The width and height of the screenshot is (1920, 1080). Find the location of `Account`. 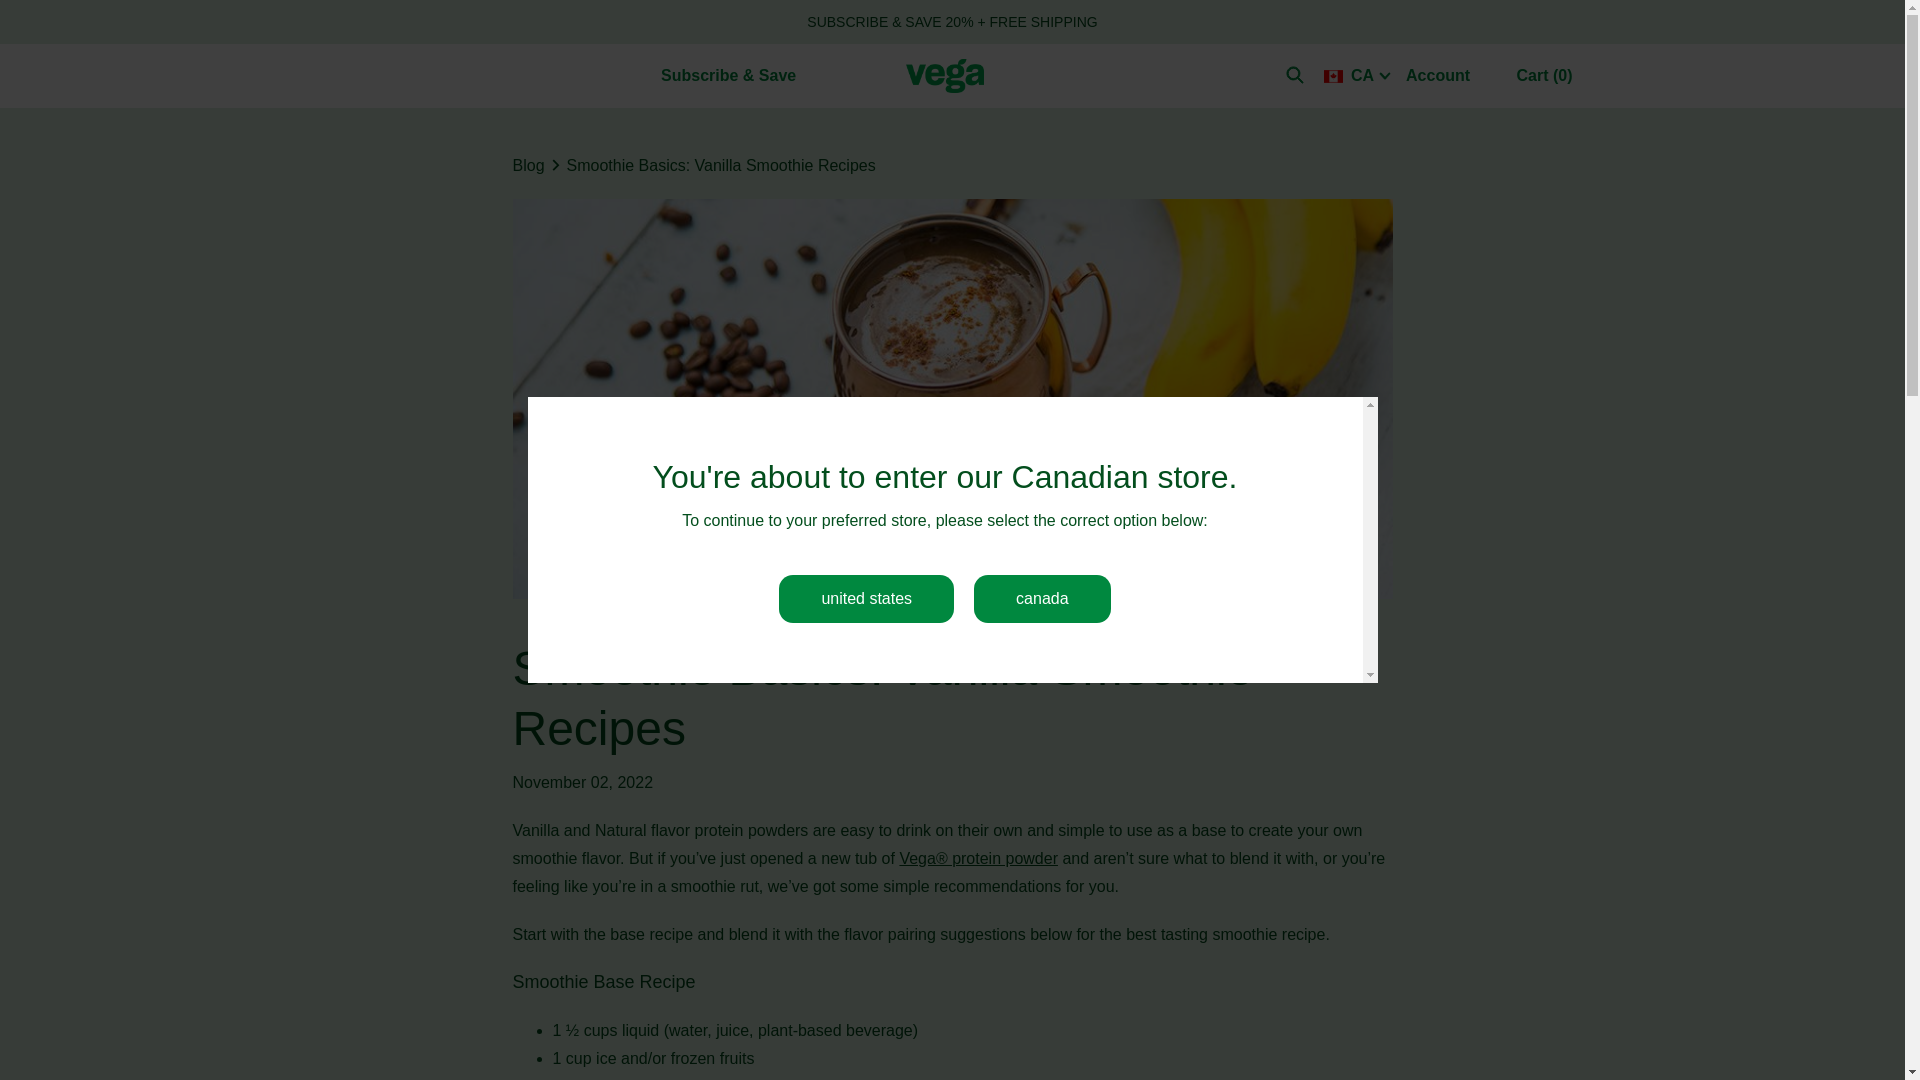

Account is located at coordinates (1445, 76).